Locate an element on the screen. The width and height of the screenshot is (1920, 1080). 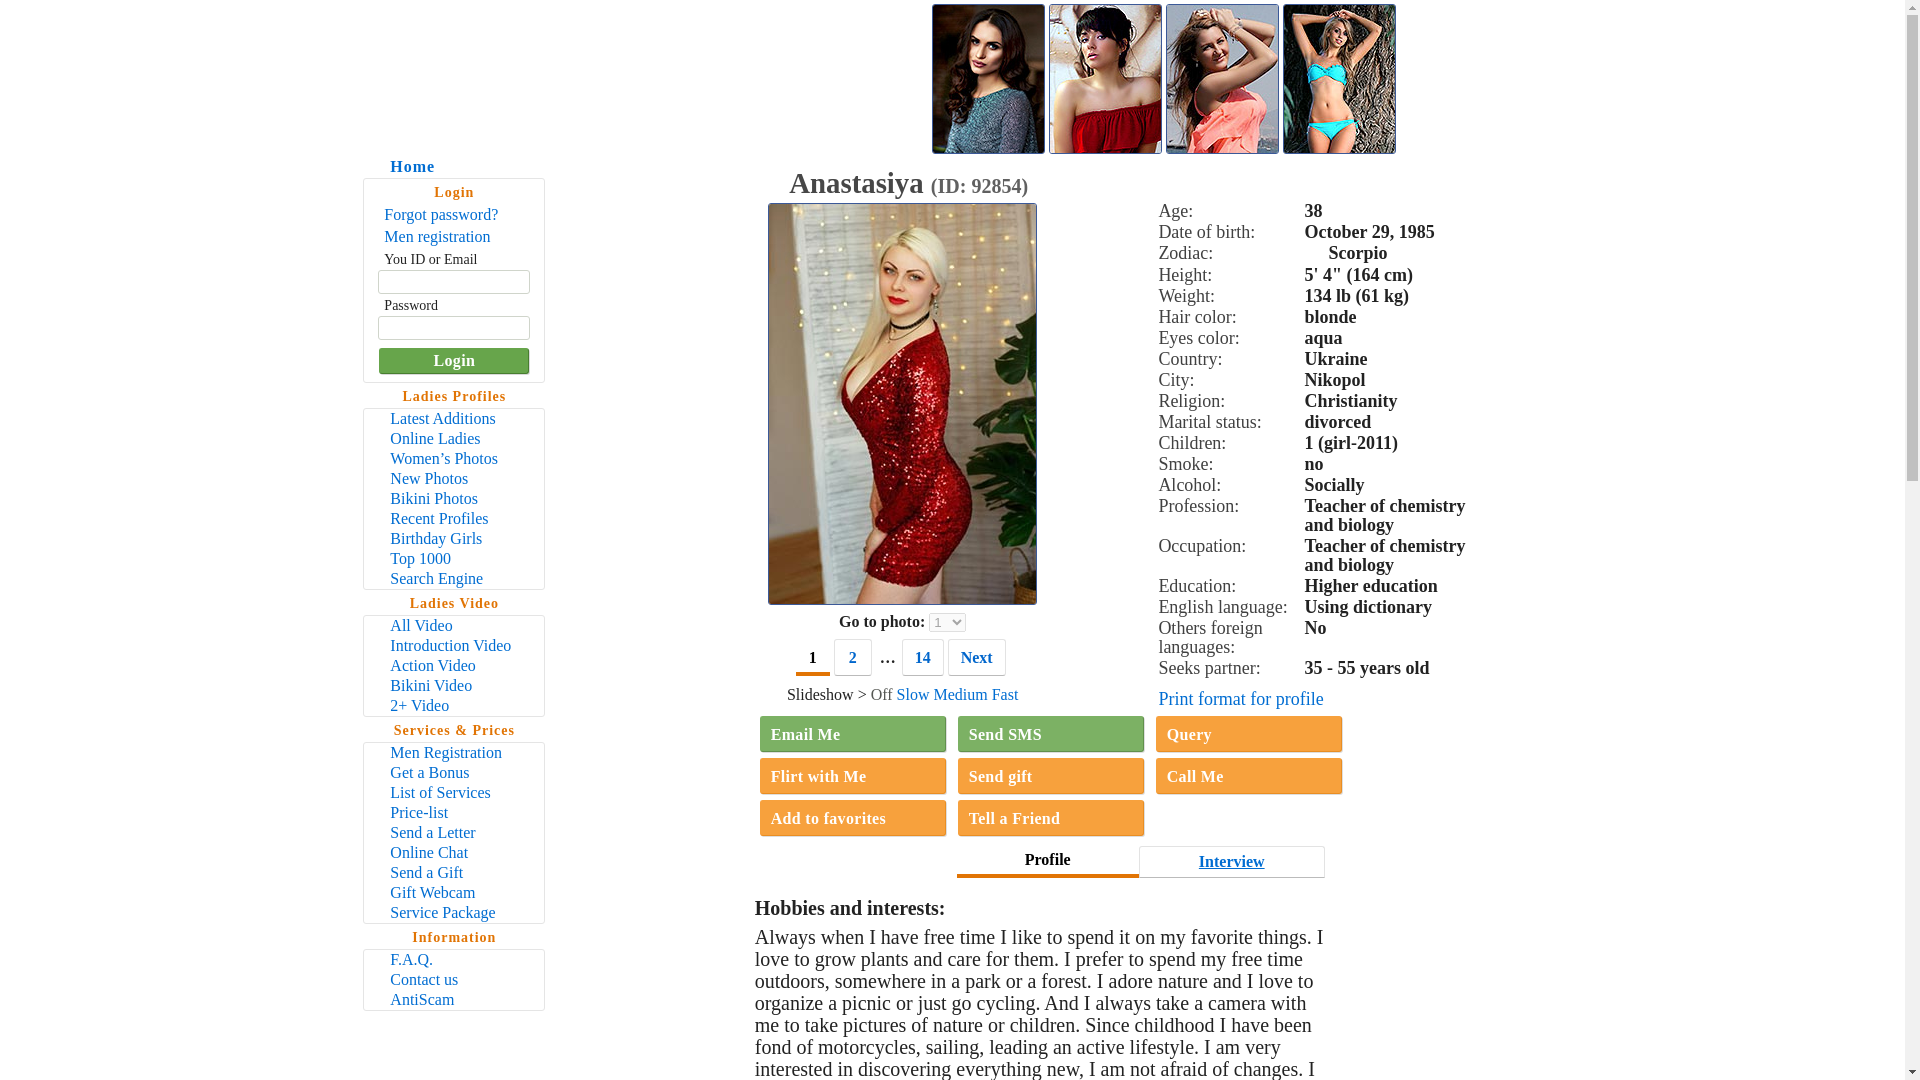
Online Ladies is located at coordinates (454, 438).